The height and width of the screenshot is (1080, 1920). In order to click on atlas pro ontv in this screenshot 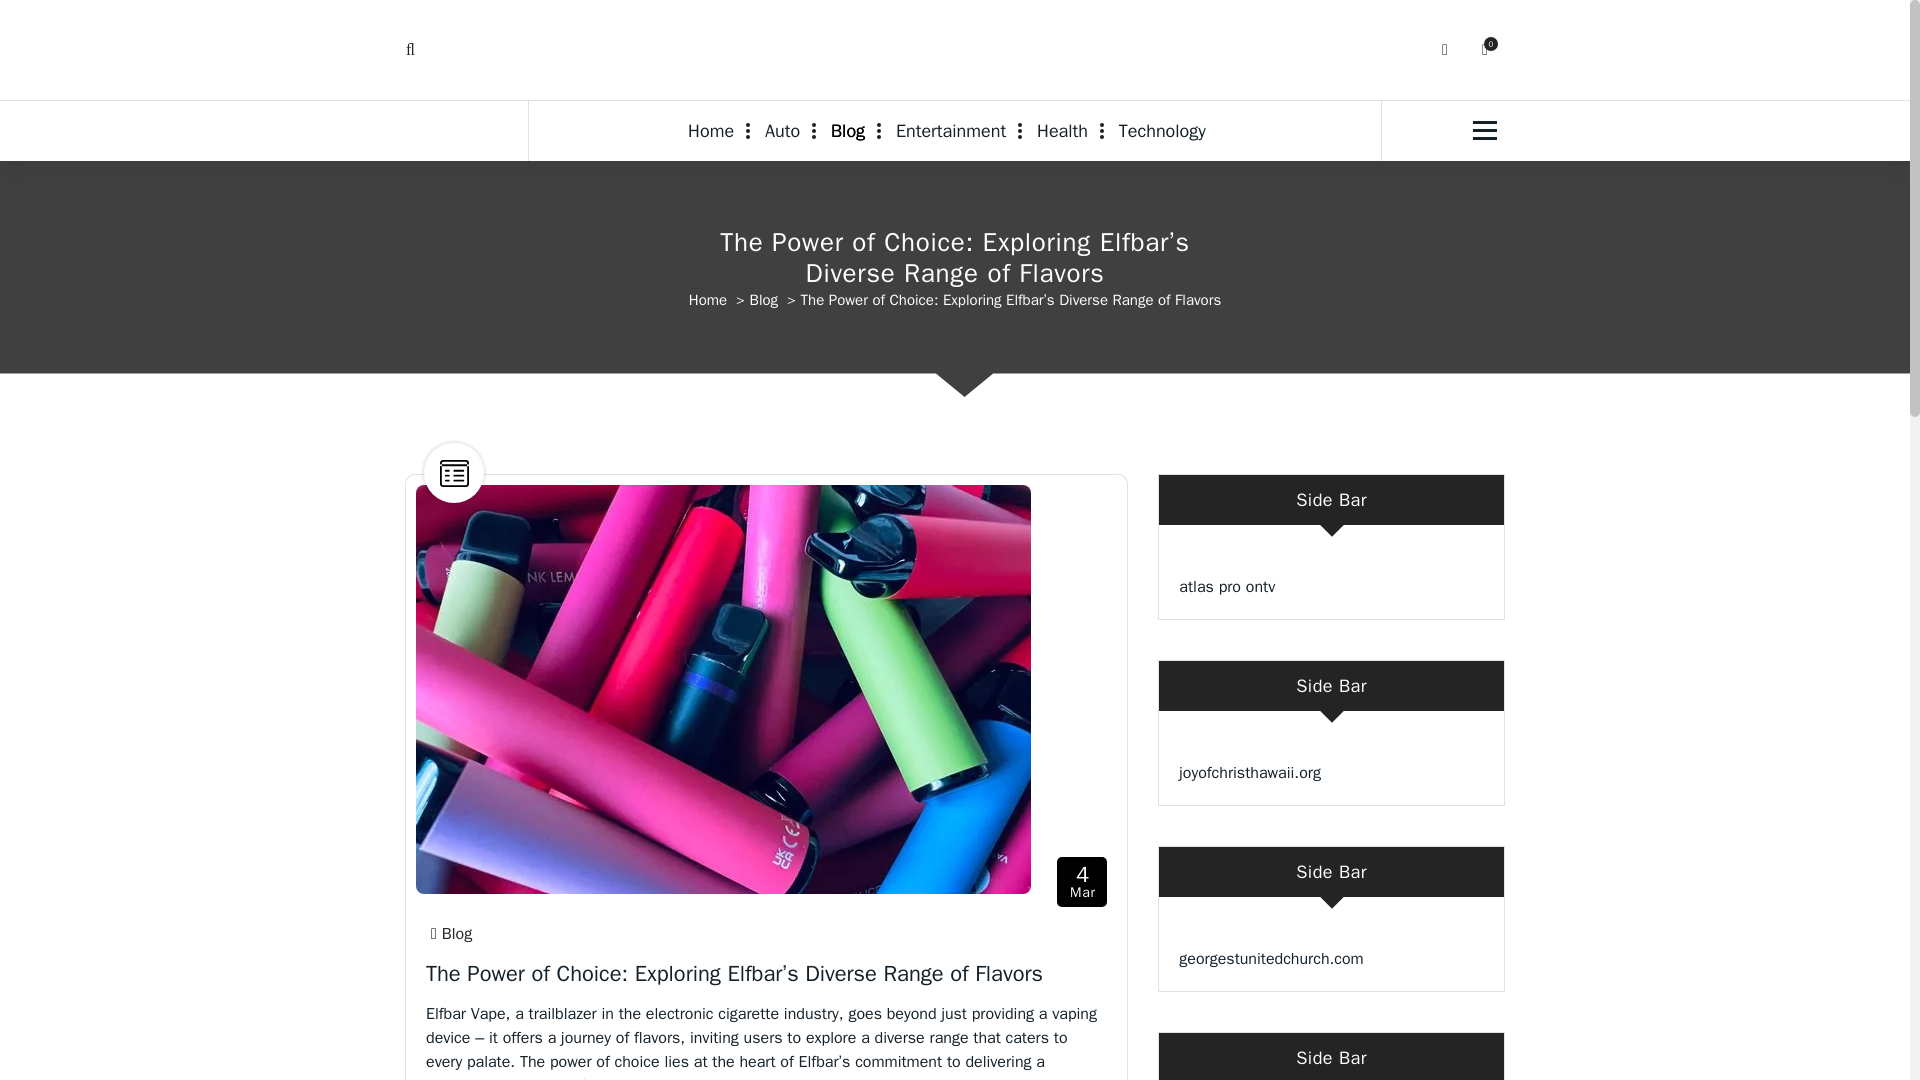, I will do `click(1226, 586)`.